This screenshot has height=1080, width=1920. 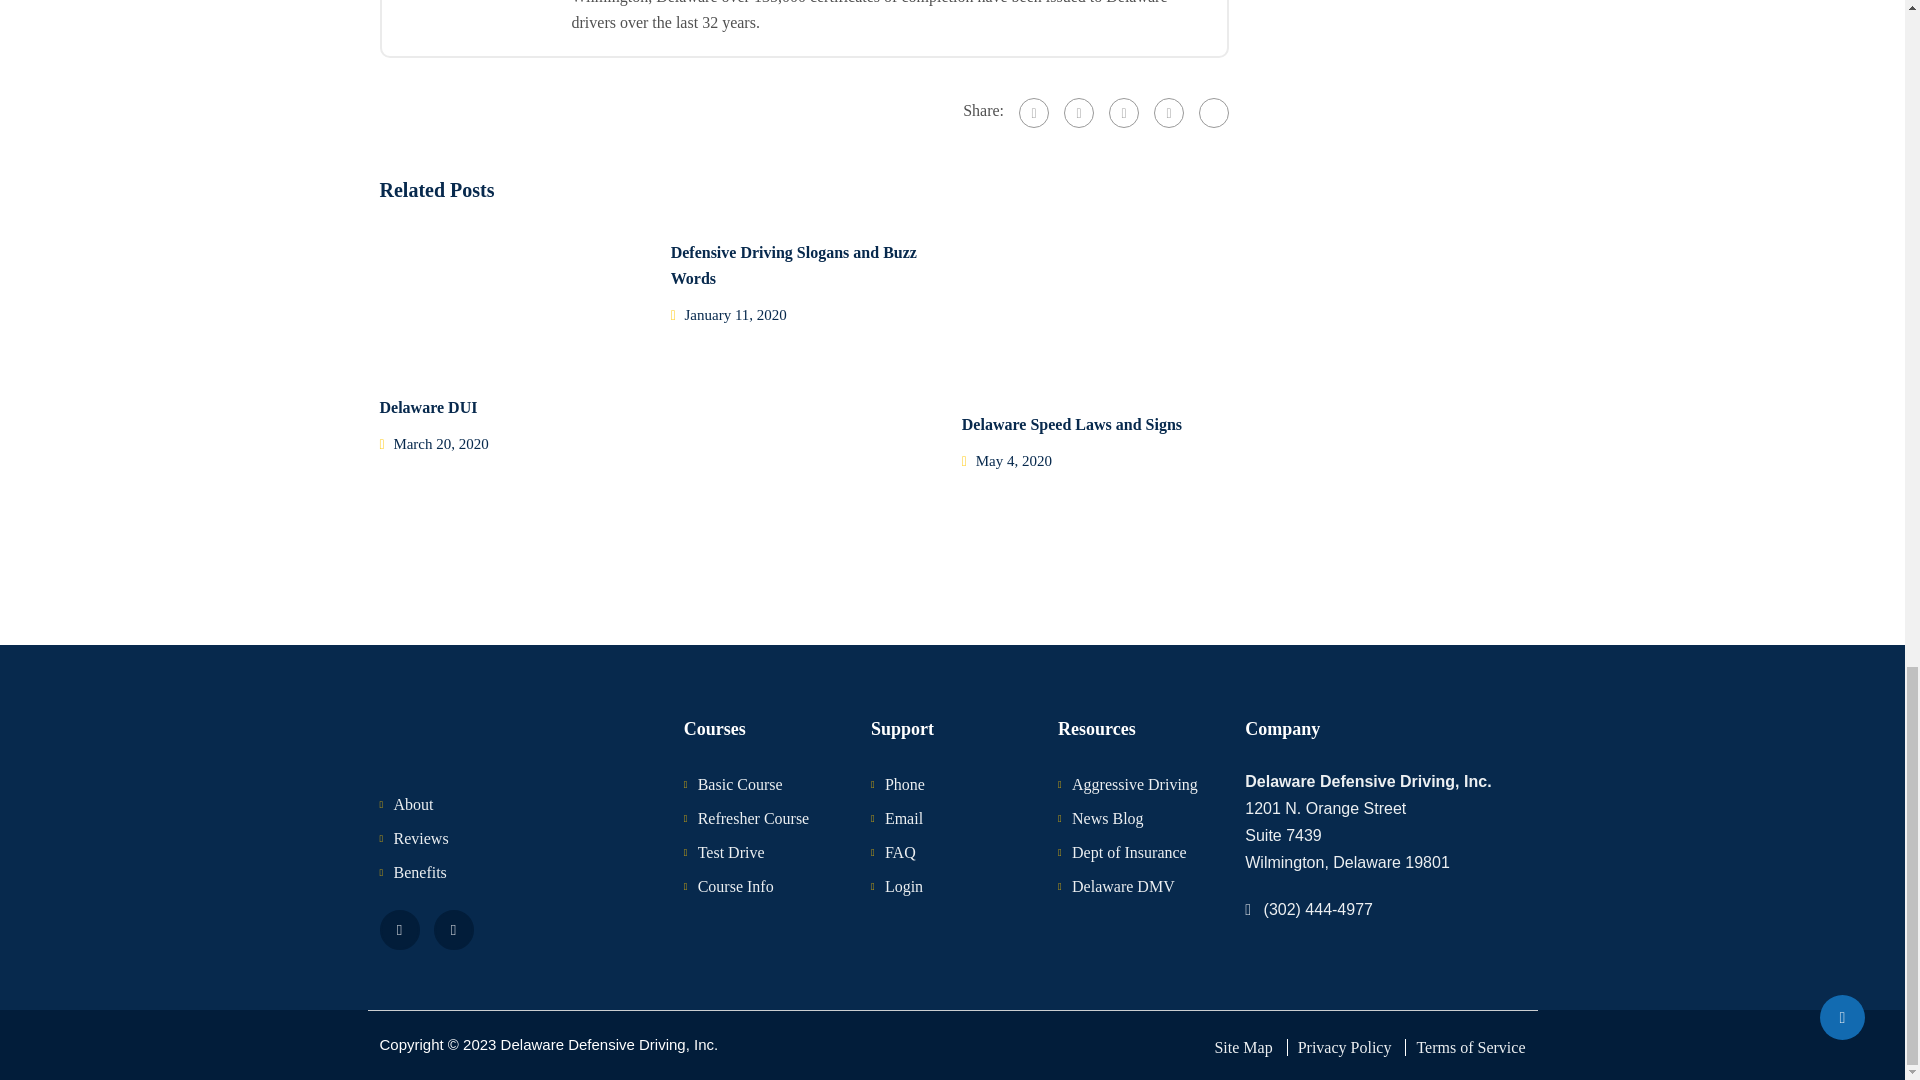 What do you see at coordinates (429, 406) in the screenshot?
I see `Delaware DUI` at bounding box center [429, 406].